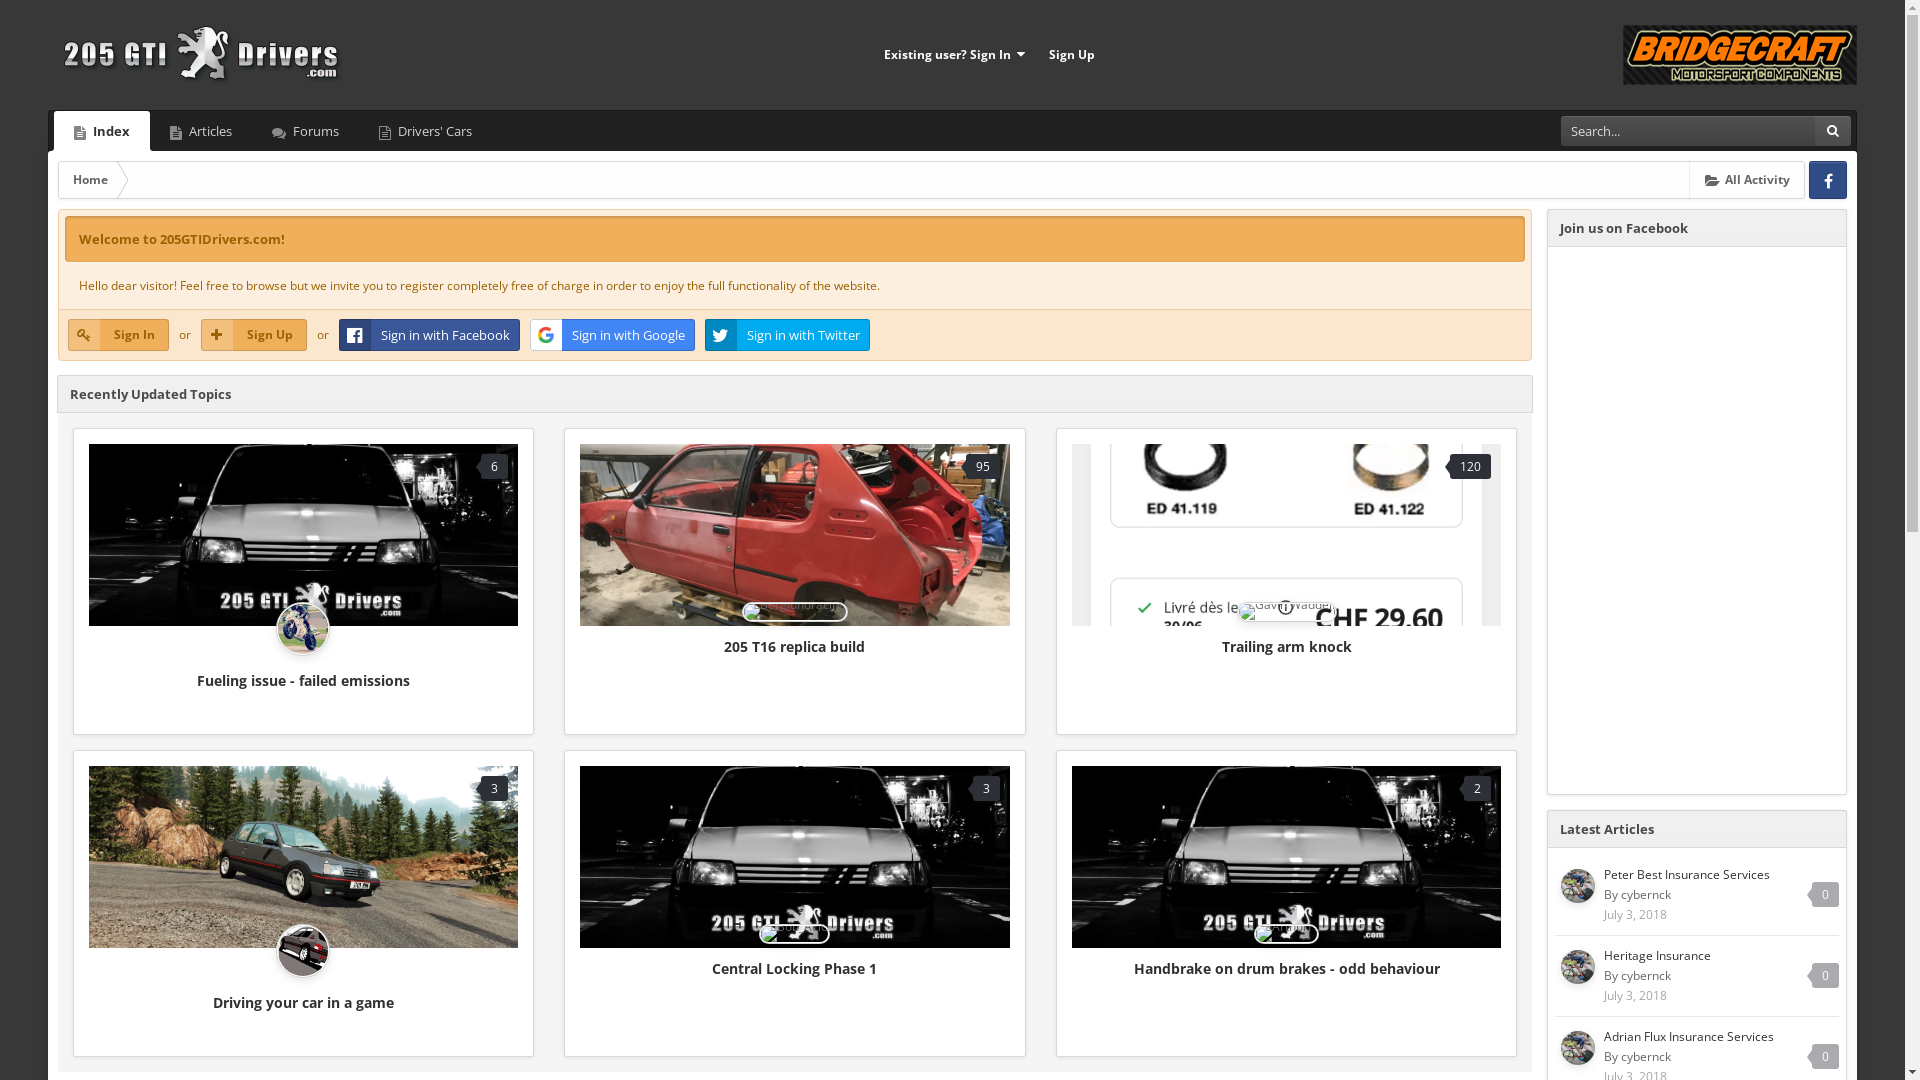 The width and height of the screenshot is (1920, 1080). I want to click on Peter Best Insurance Services, so click(1687, 874).